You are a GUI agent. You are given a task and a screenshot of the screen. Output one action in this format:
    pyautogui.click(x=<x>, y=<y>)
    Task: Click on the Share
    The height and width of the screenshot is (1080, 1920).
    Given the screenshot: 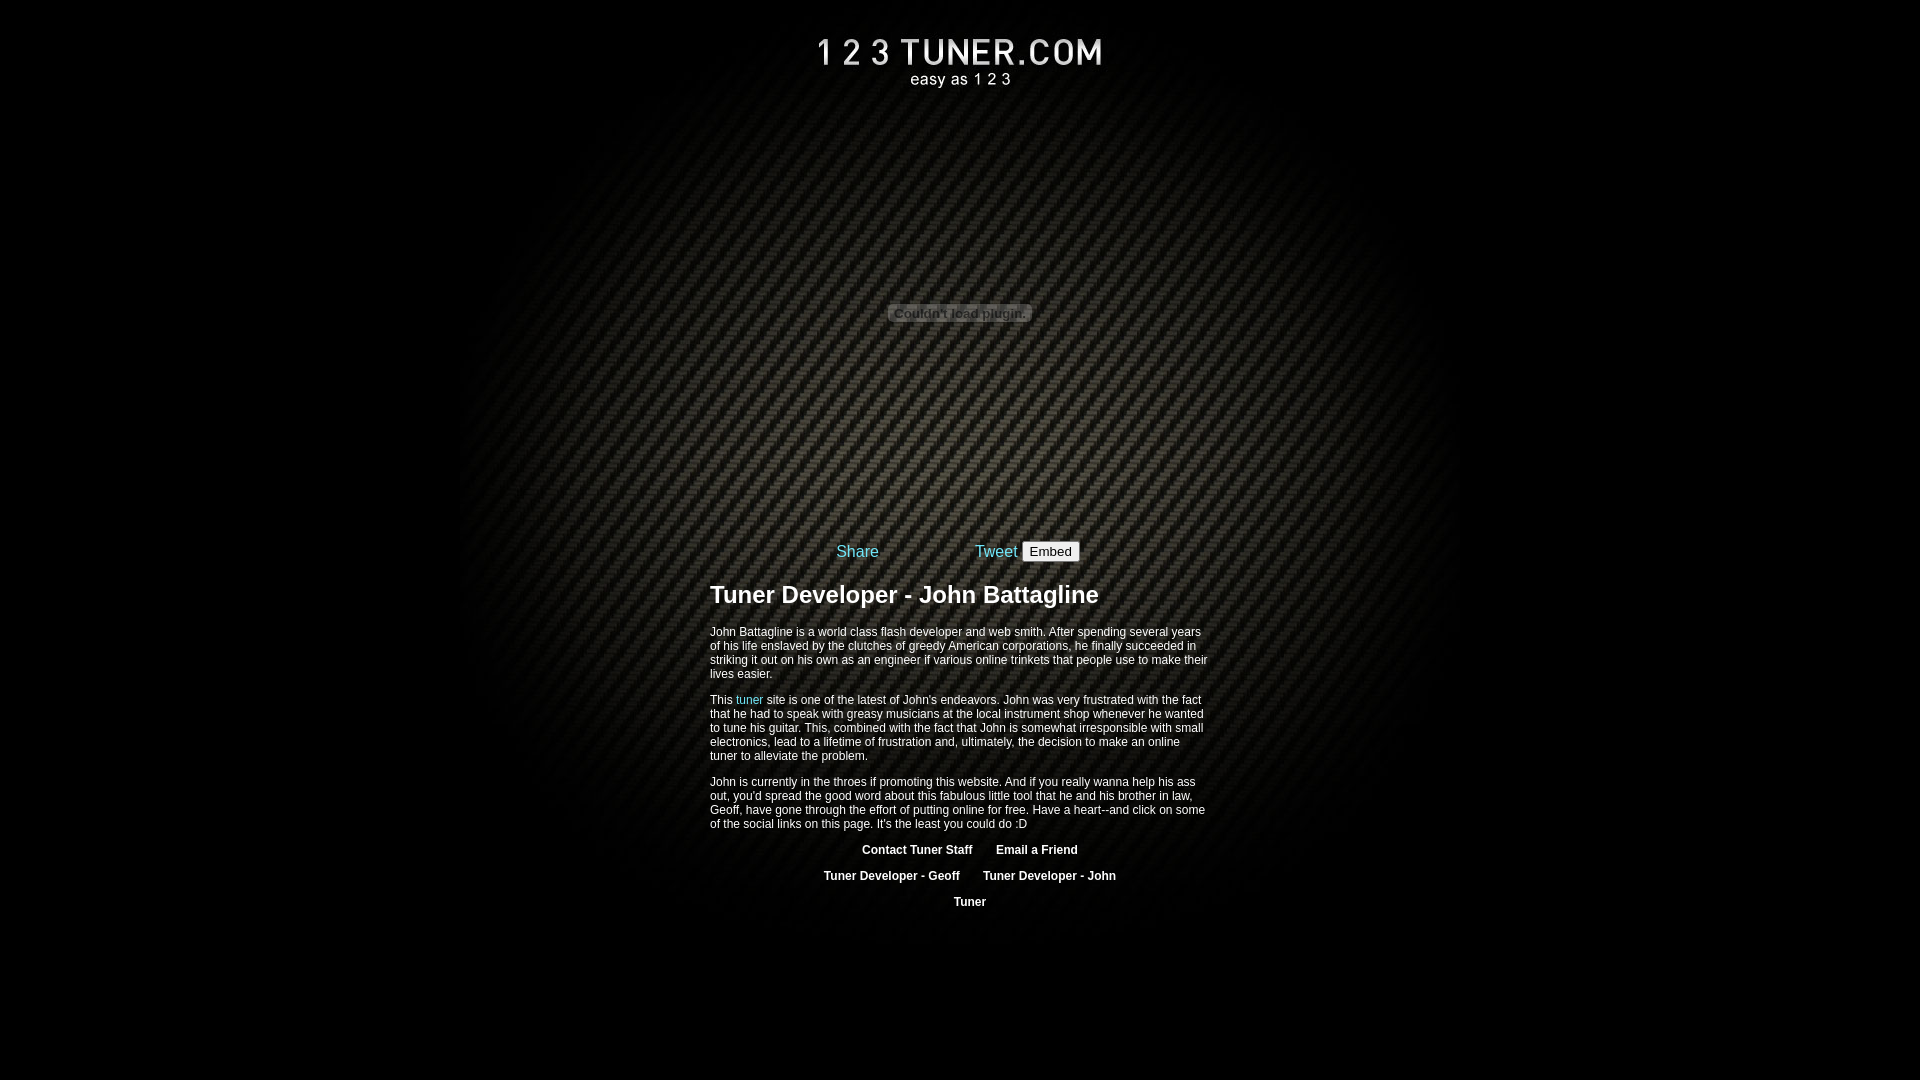 What is the action you would take?
    pyautogui.click(x=858, y=550)
    